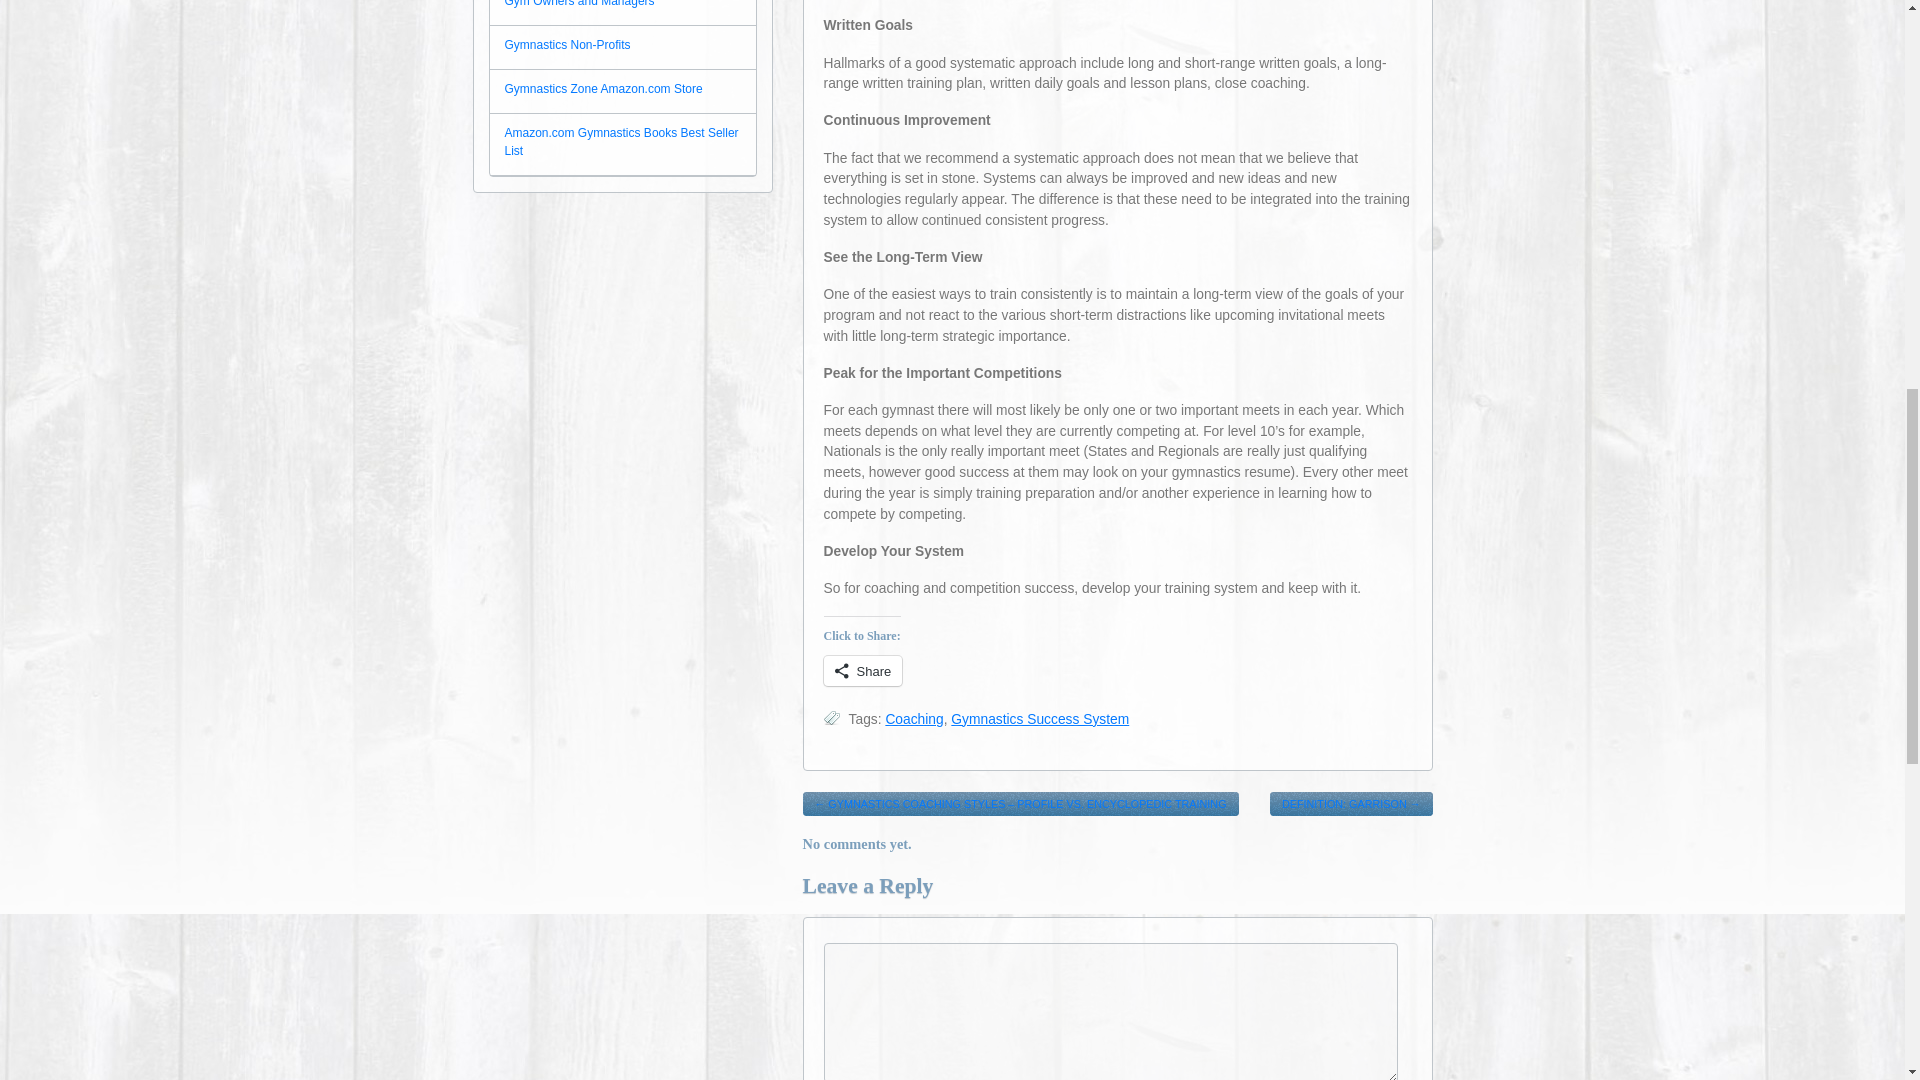 This screenshot has height=1080, width=1920. What do you see at coordinates (914, 718) in the screenshot?
I see `Coaching` at bounding box center [914, 718].